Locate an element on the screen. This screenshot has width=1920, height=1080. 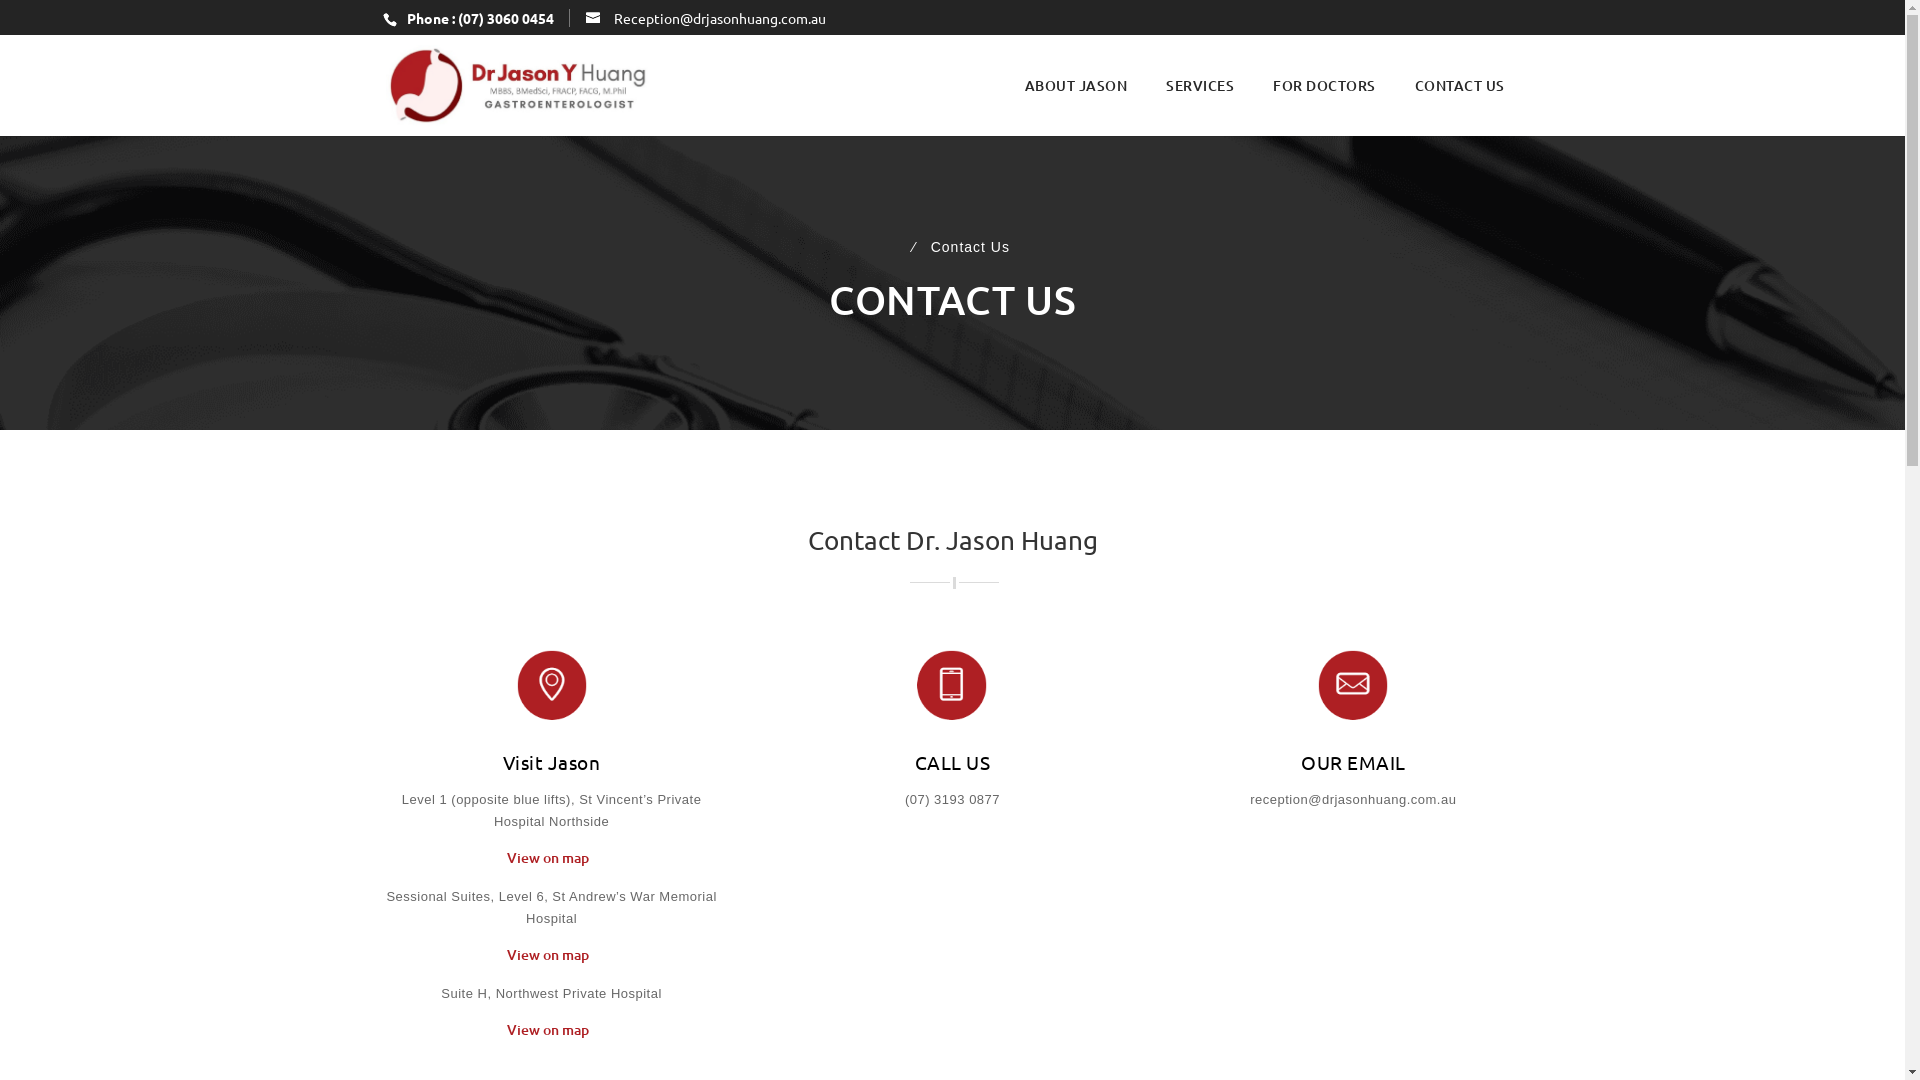
icon1 is located at coordinates (552, 685).